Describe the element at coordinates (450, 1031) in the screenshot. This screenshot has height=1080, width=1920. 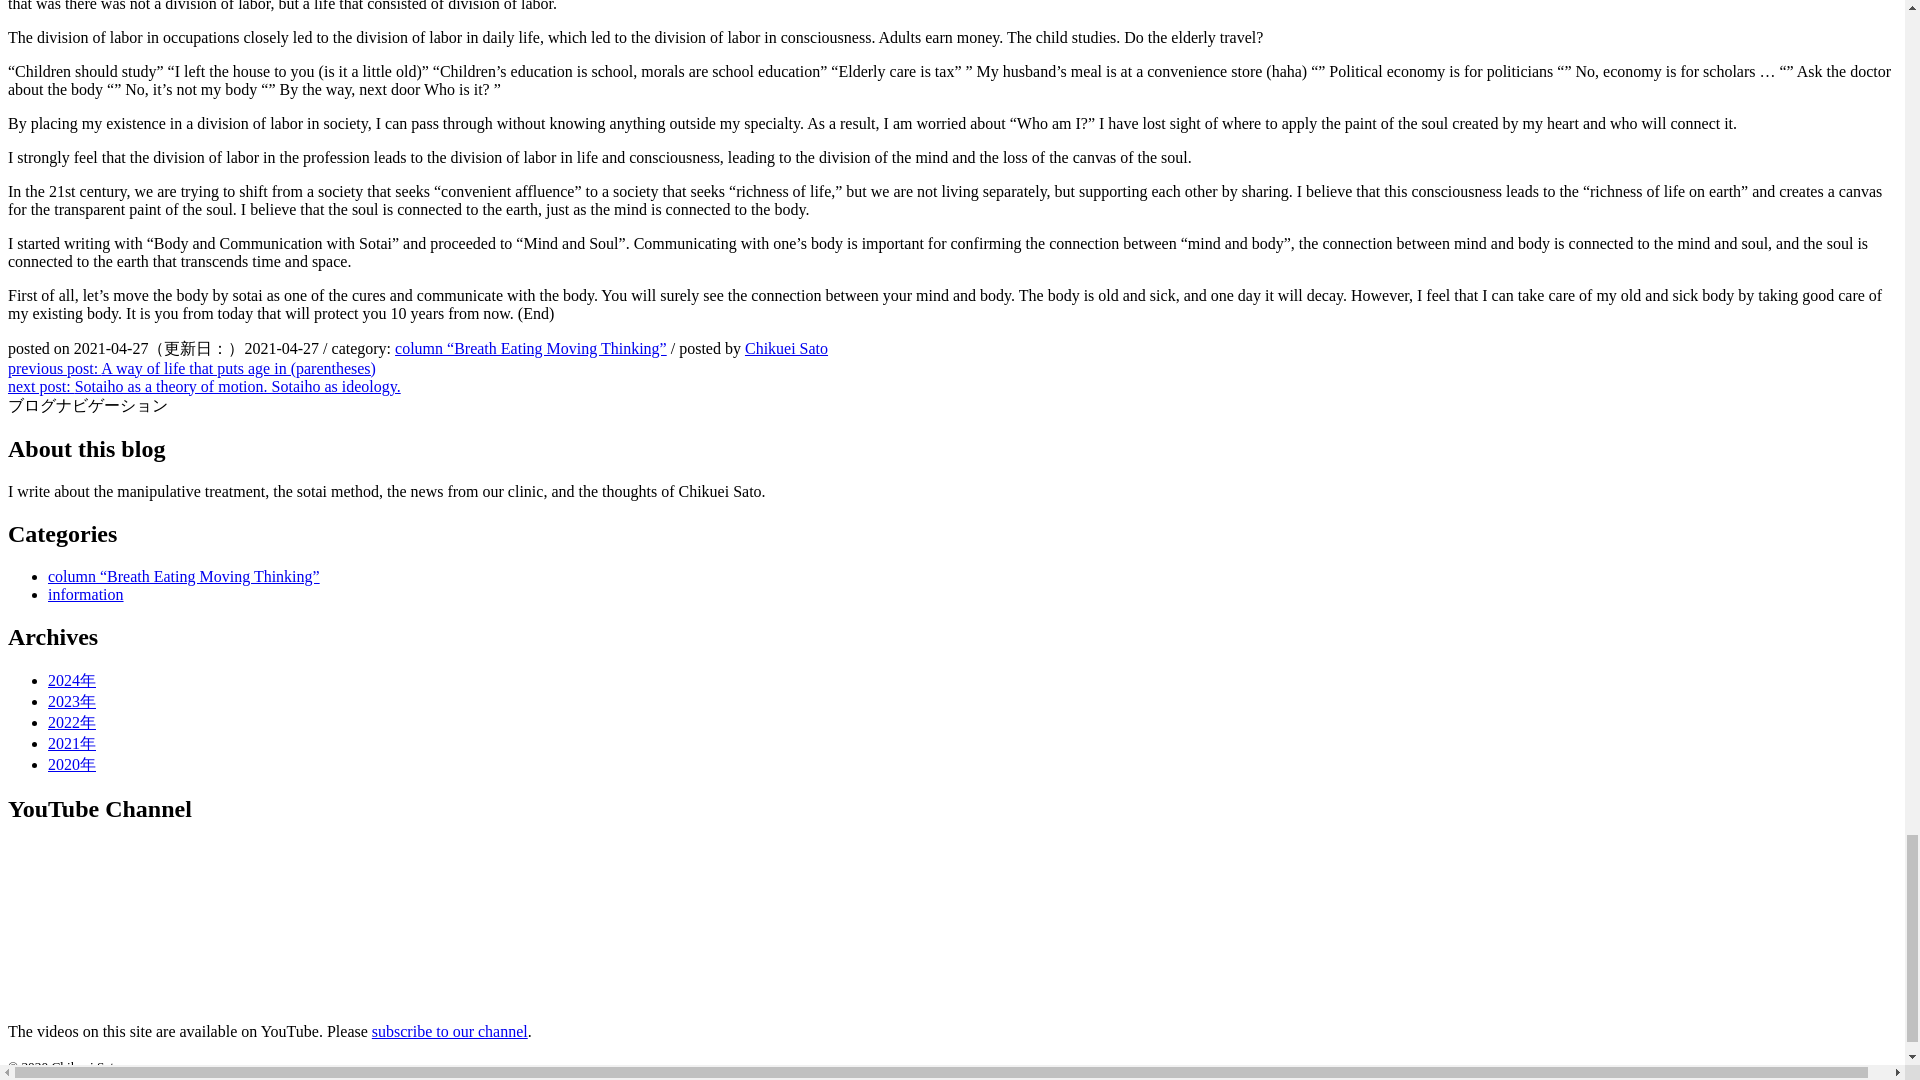
I see `subscribe to our channel` at that location.